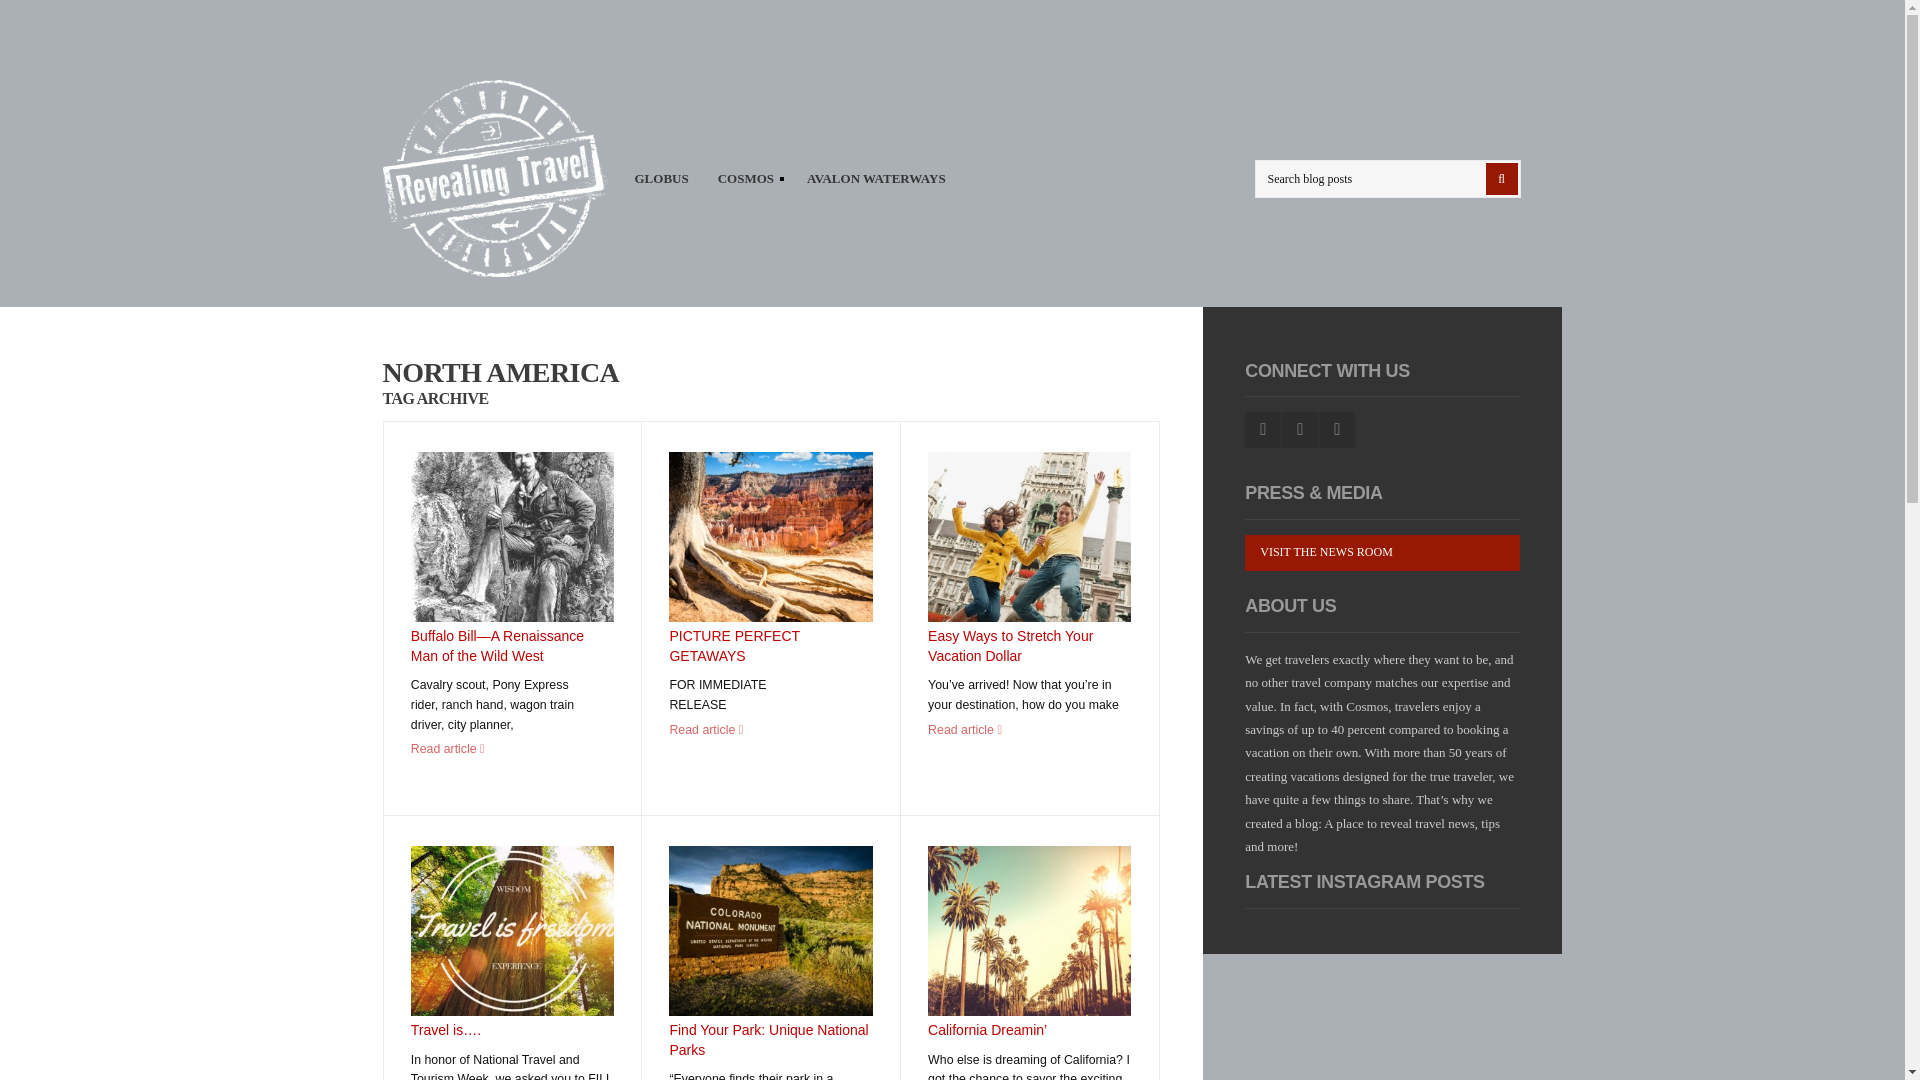  I want to click on GLOBUS, so click(661, 178).